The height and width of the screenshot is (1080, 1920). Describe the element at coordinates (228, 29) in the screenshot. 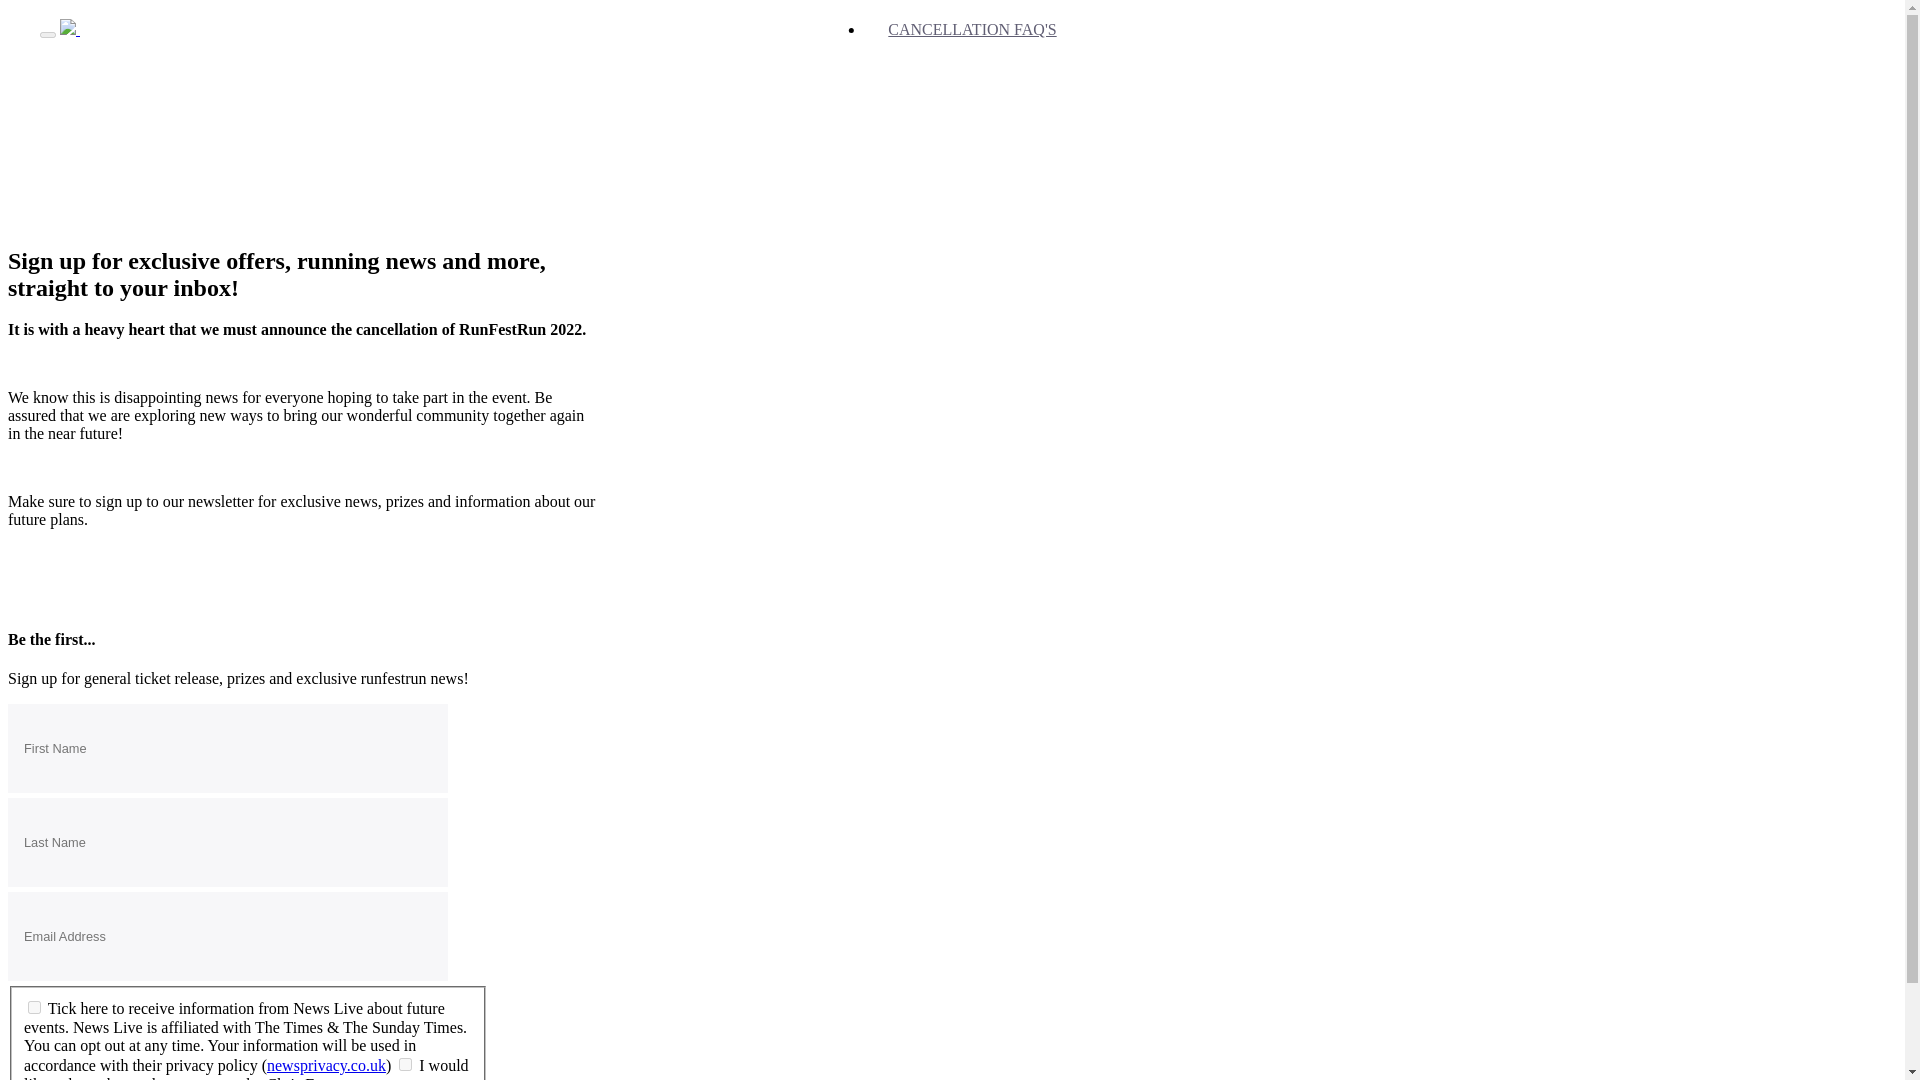

I see `JOIN OUR MAILING LIST` at that location.